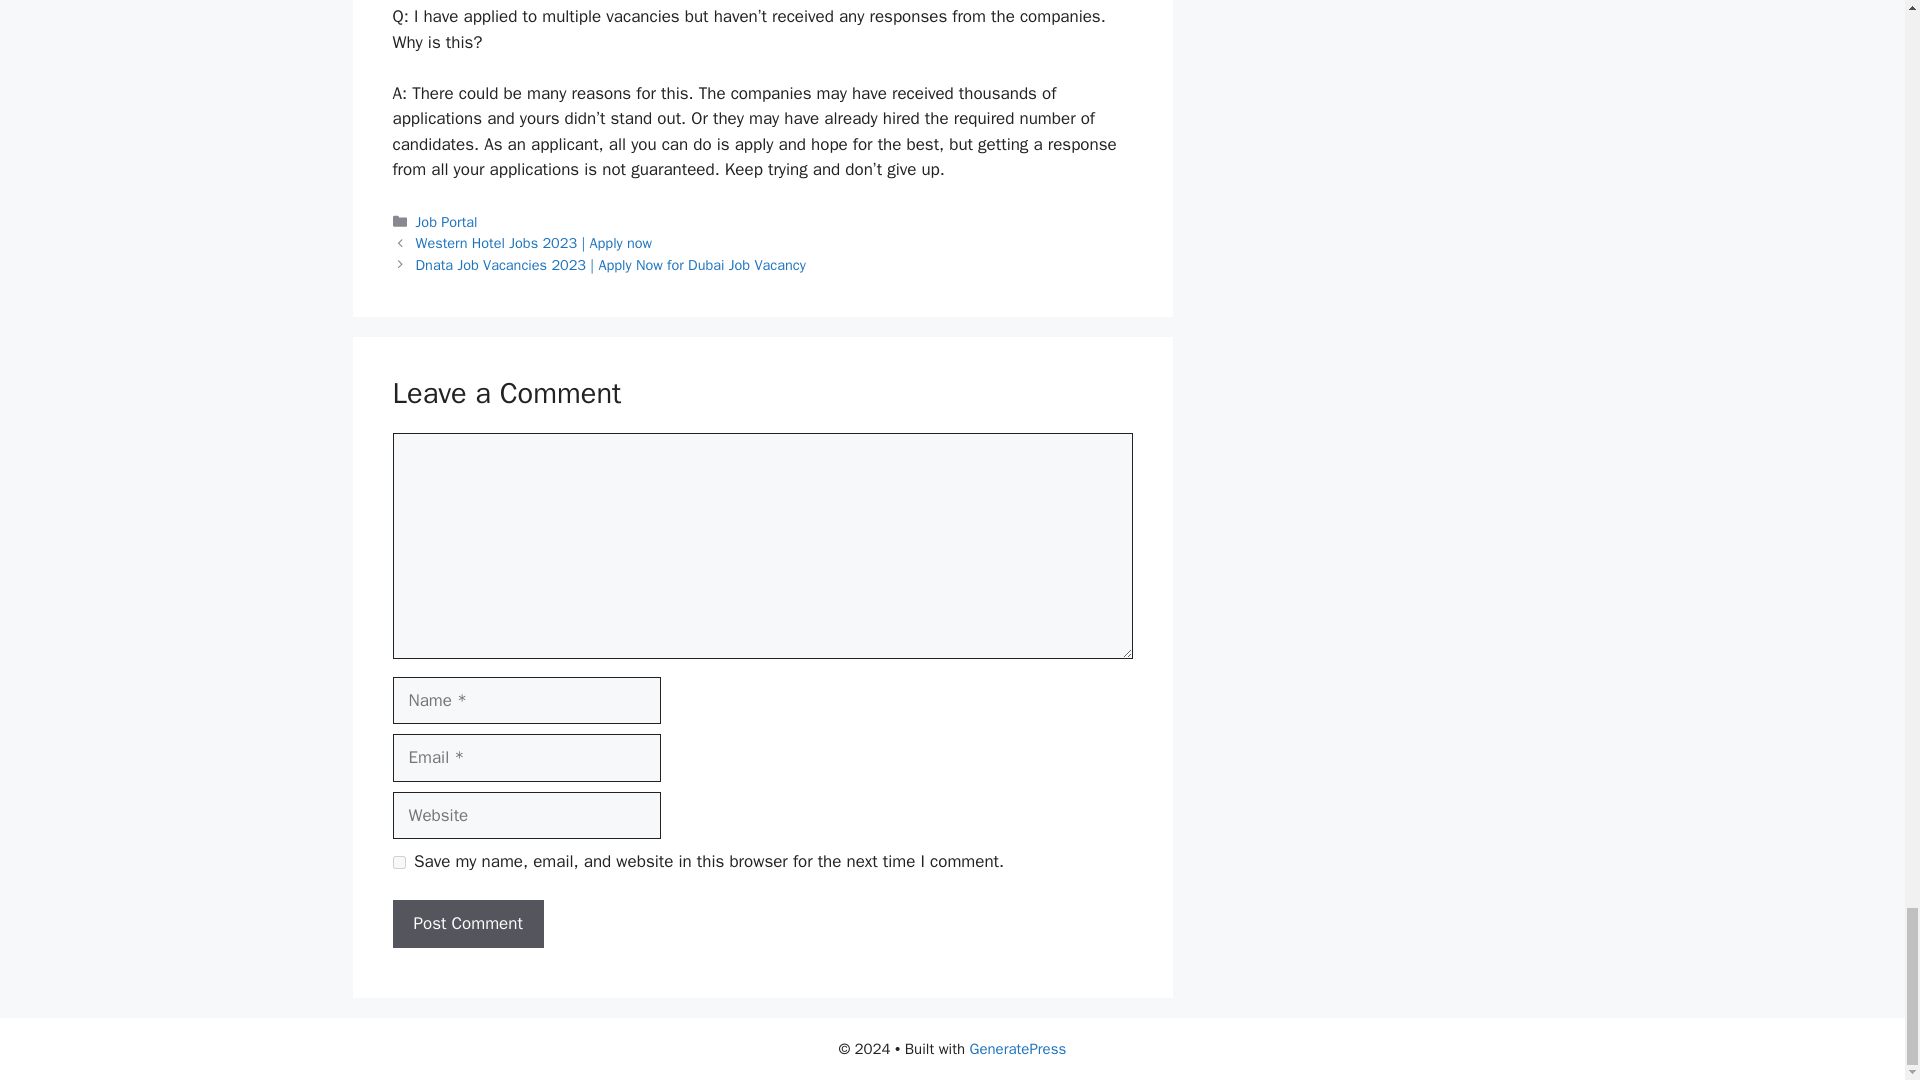 The width and height of the screenshot is (1920, 1080). What do you see at coordinates (398, 862) in the screenshot?
I see `yes` at bounding box center [398, 862].